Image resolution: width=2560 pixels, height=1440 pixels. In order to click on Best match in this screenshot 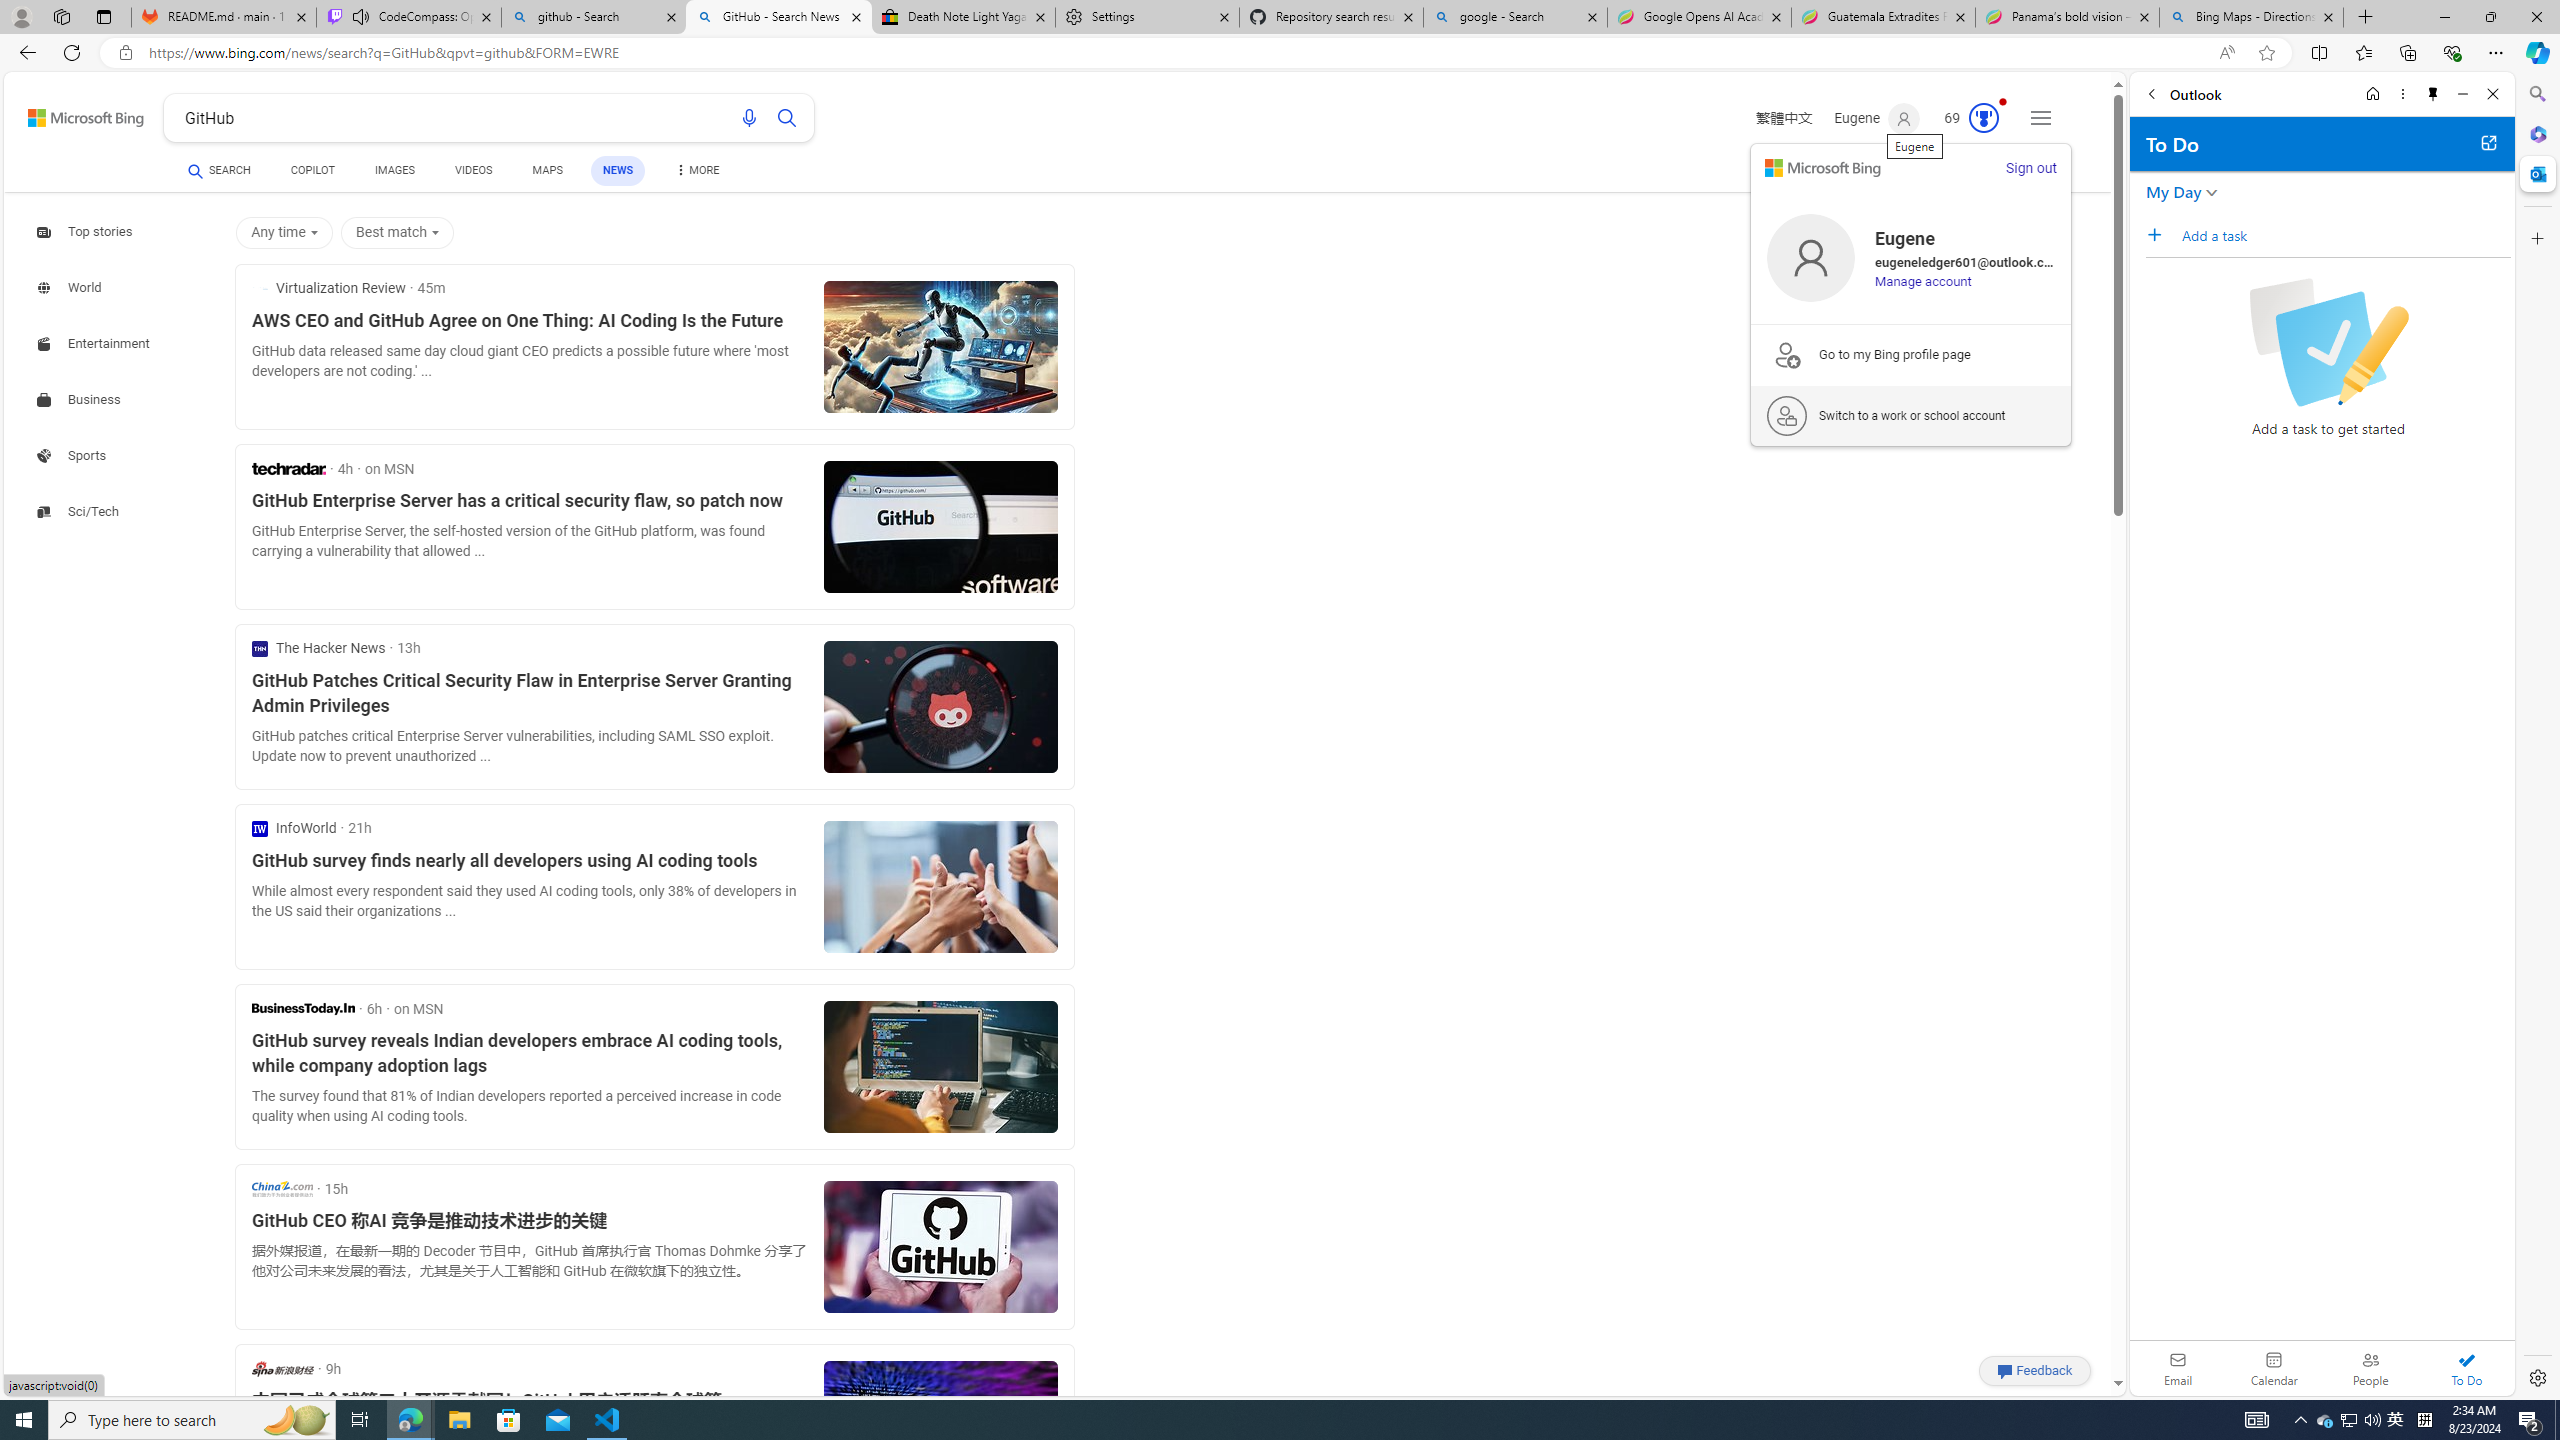, I will do `click(396, 233)`.